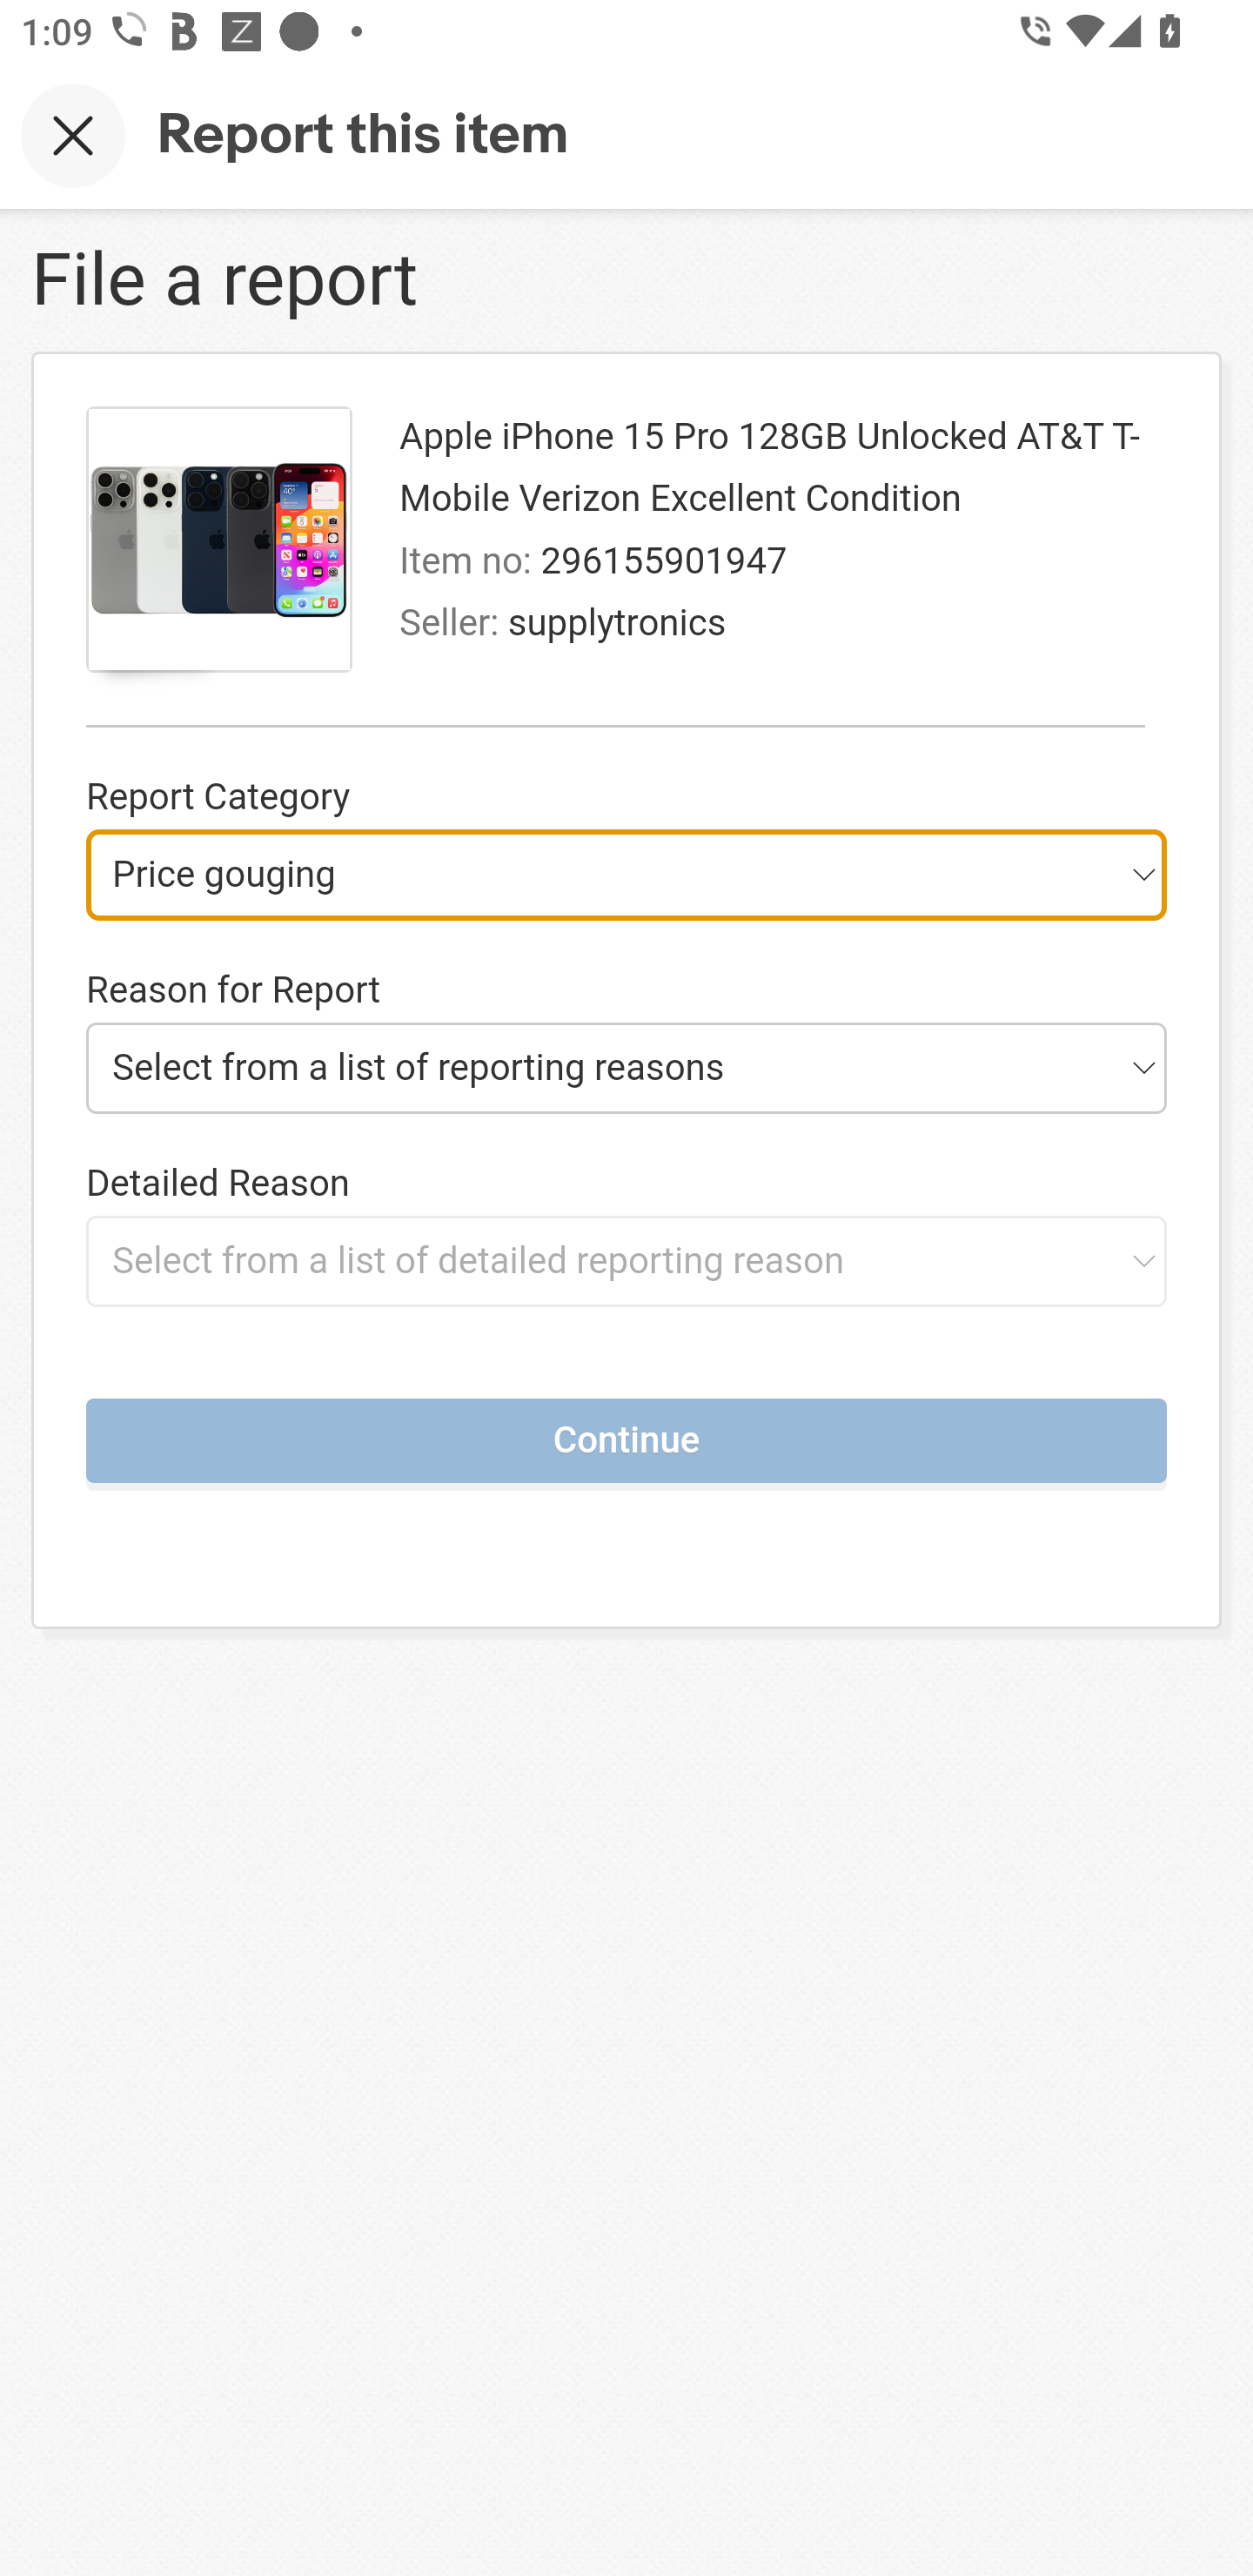 Image resolution: width=1253 pixels, height=2576 pixels. What do you see at coordinates (626, 1439) in the screenshot?
I see `Continue` at bounding box center [626, 1439].